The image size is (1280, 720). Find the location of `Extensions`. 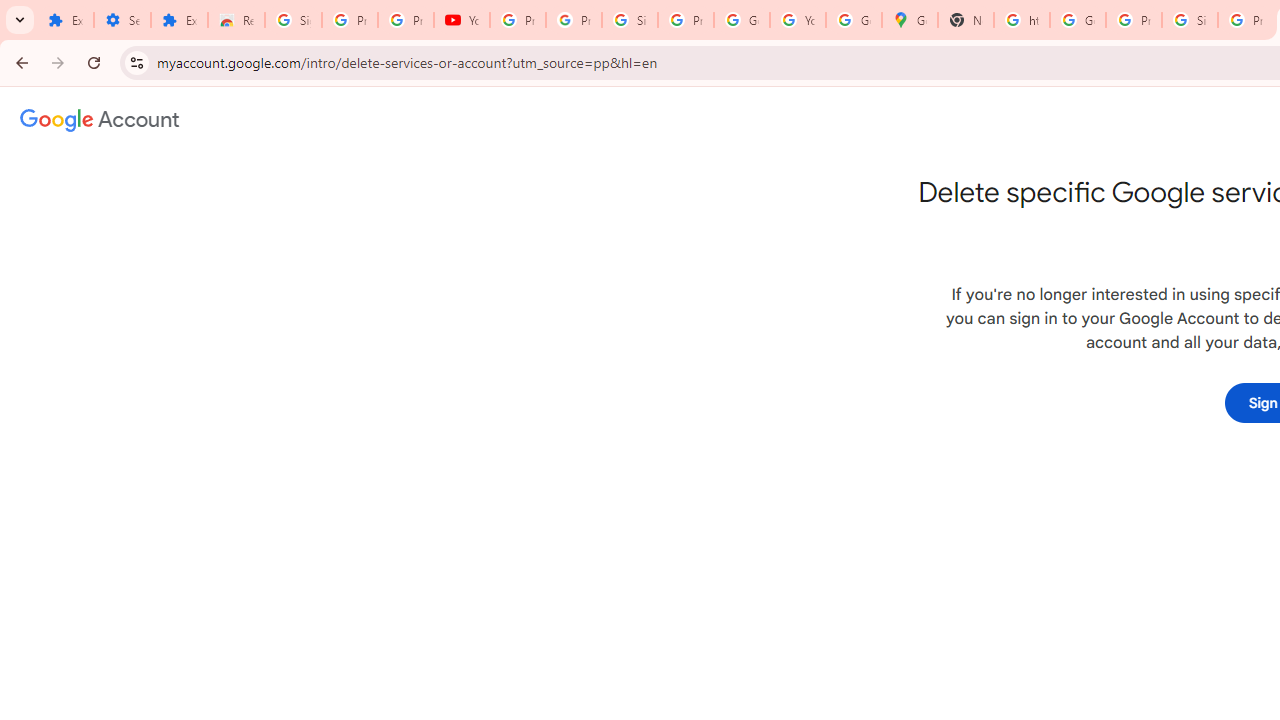

Extensions is located at coordinates (180, 20).